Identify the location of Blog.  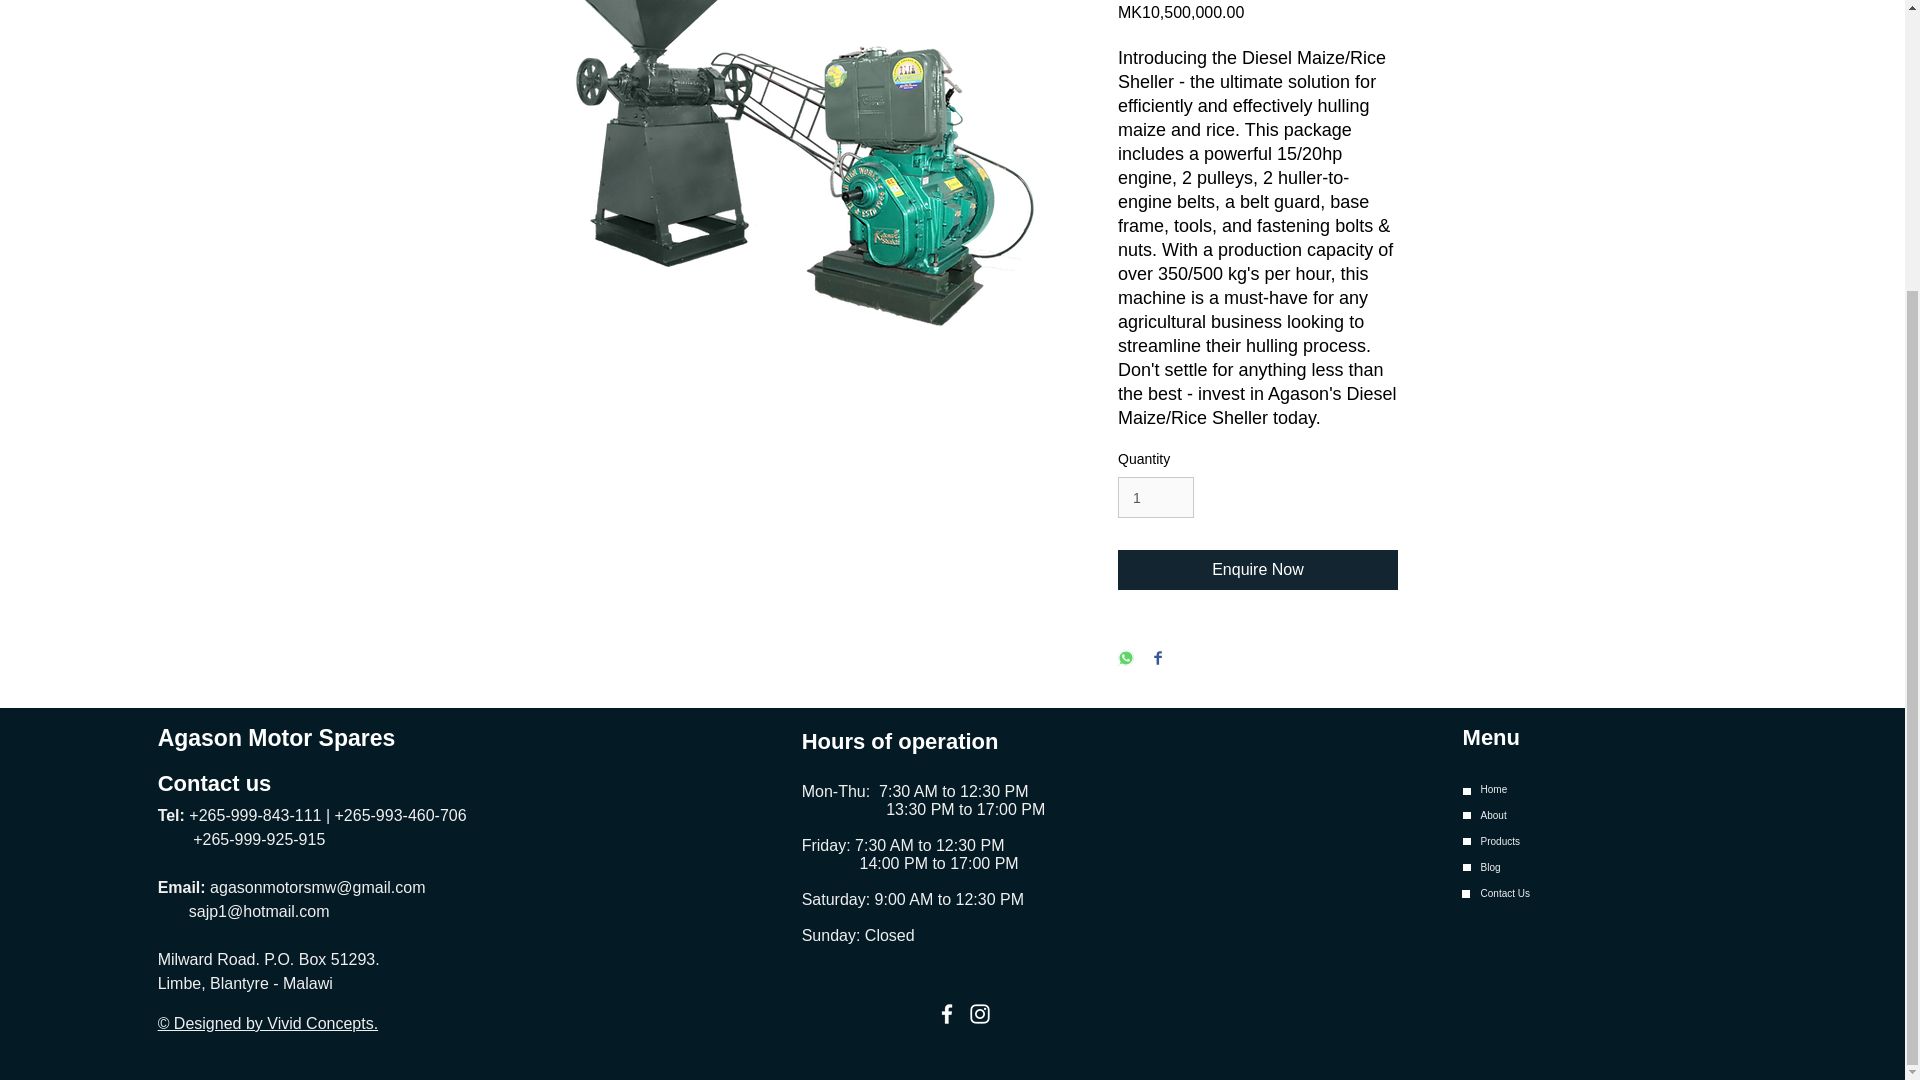
(1558, 868).